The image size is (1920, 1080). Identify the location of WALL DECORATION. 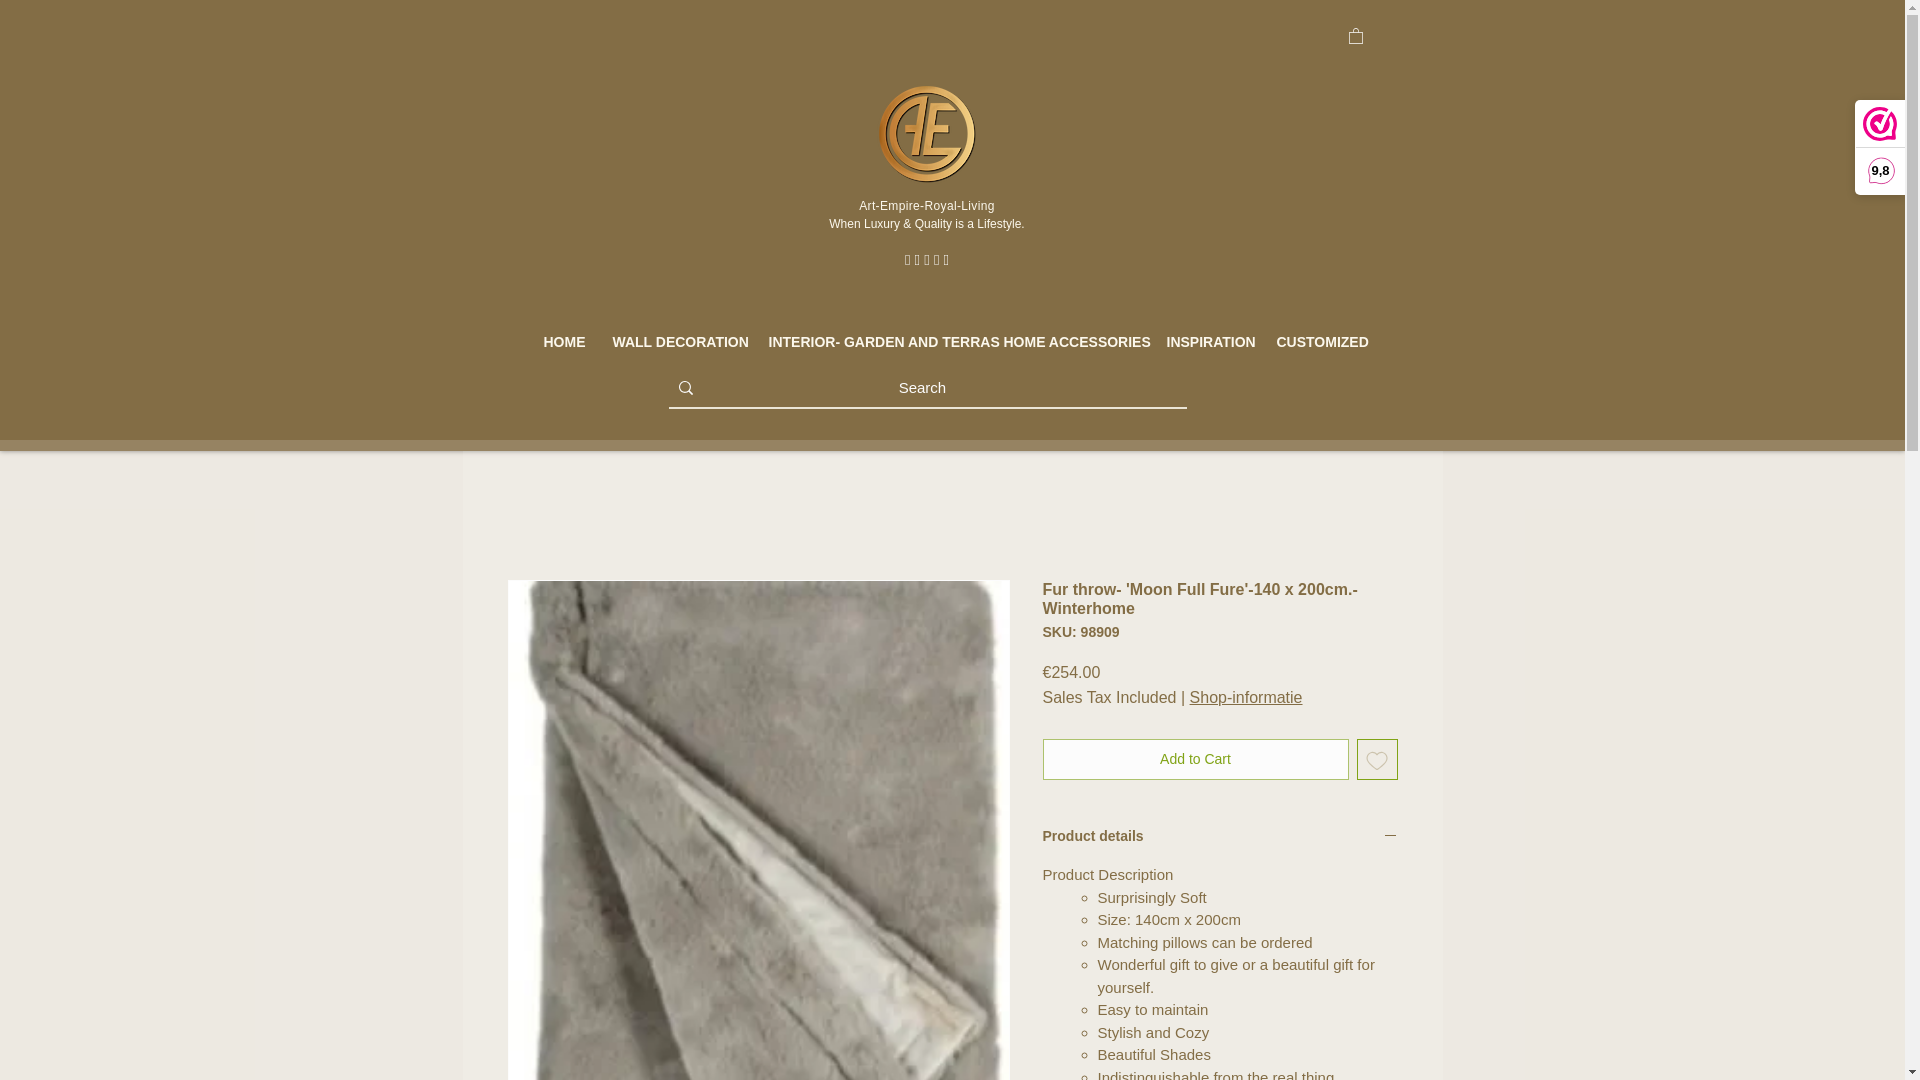
(676, 342).